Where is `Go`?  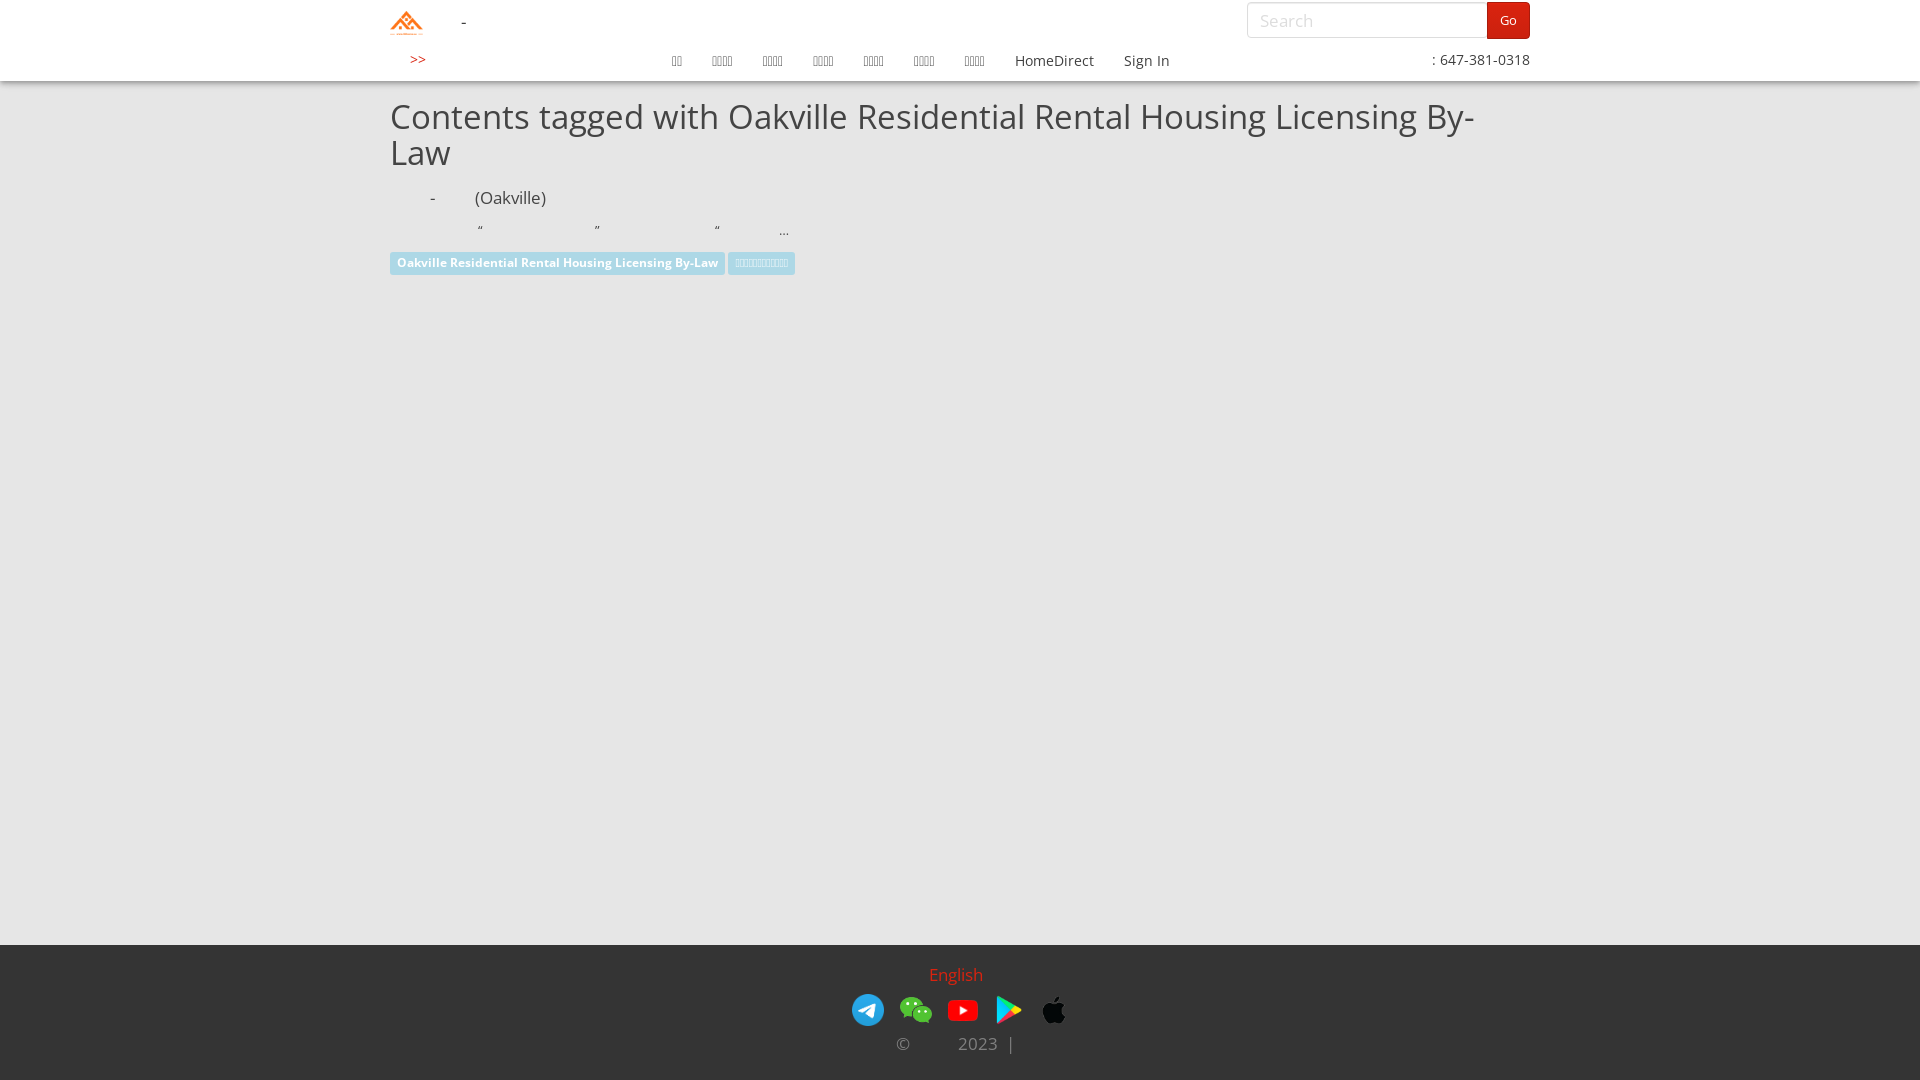
Go is located at coordinates (1508, 20).